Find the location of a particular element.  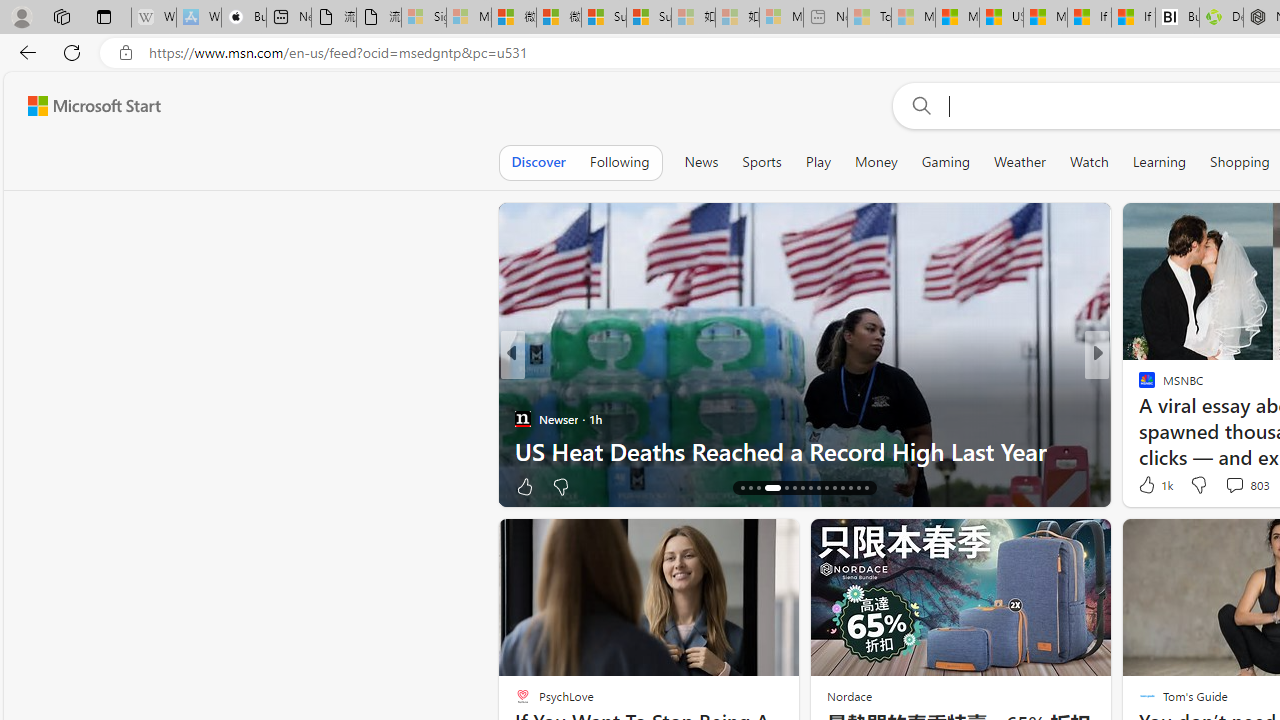

View comments 21 Comment is located at coordinates (1229, 486).